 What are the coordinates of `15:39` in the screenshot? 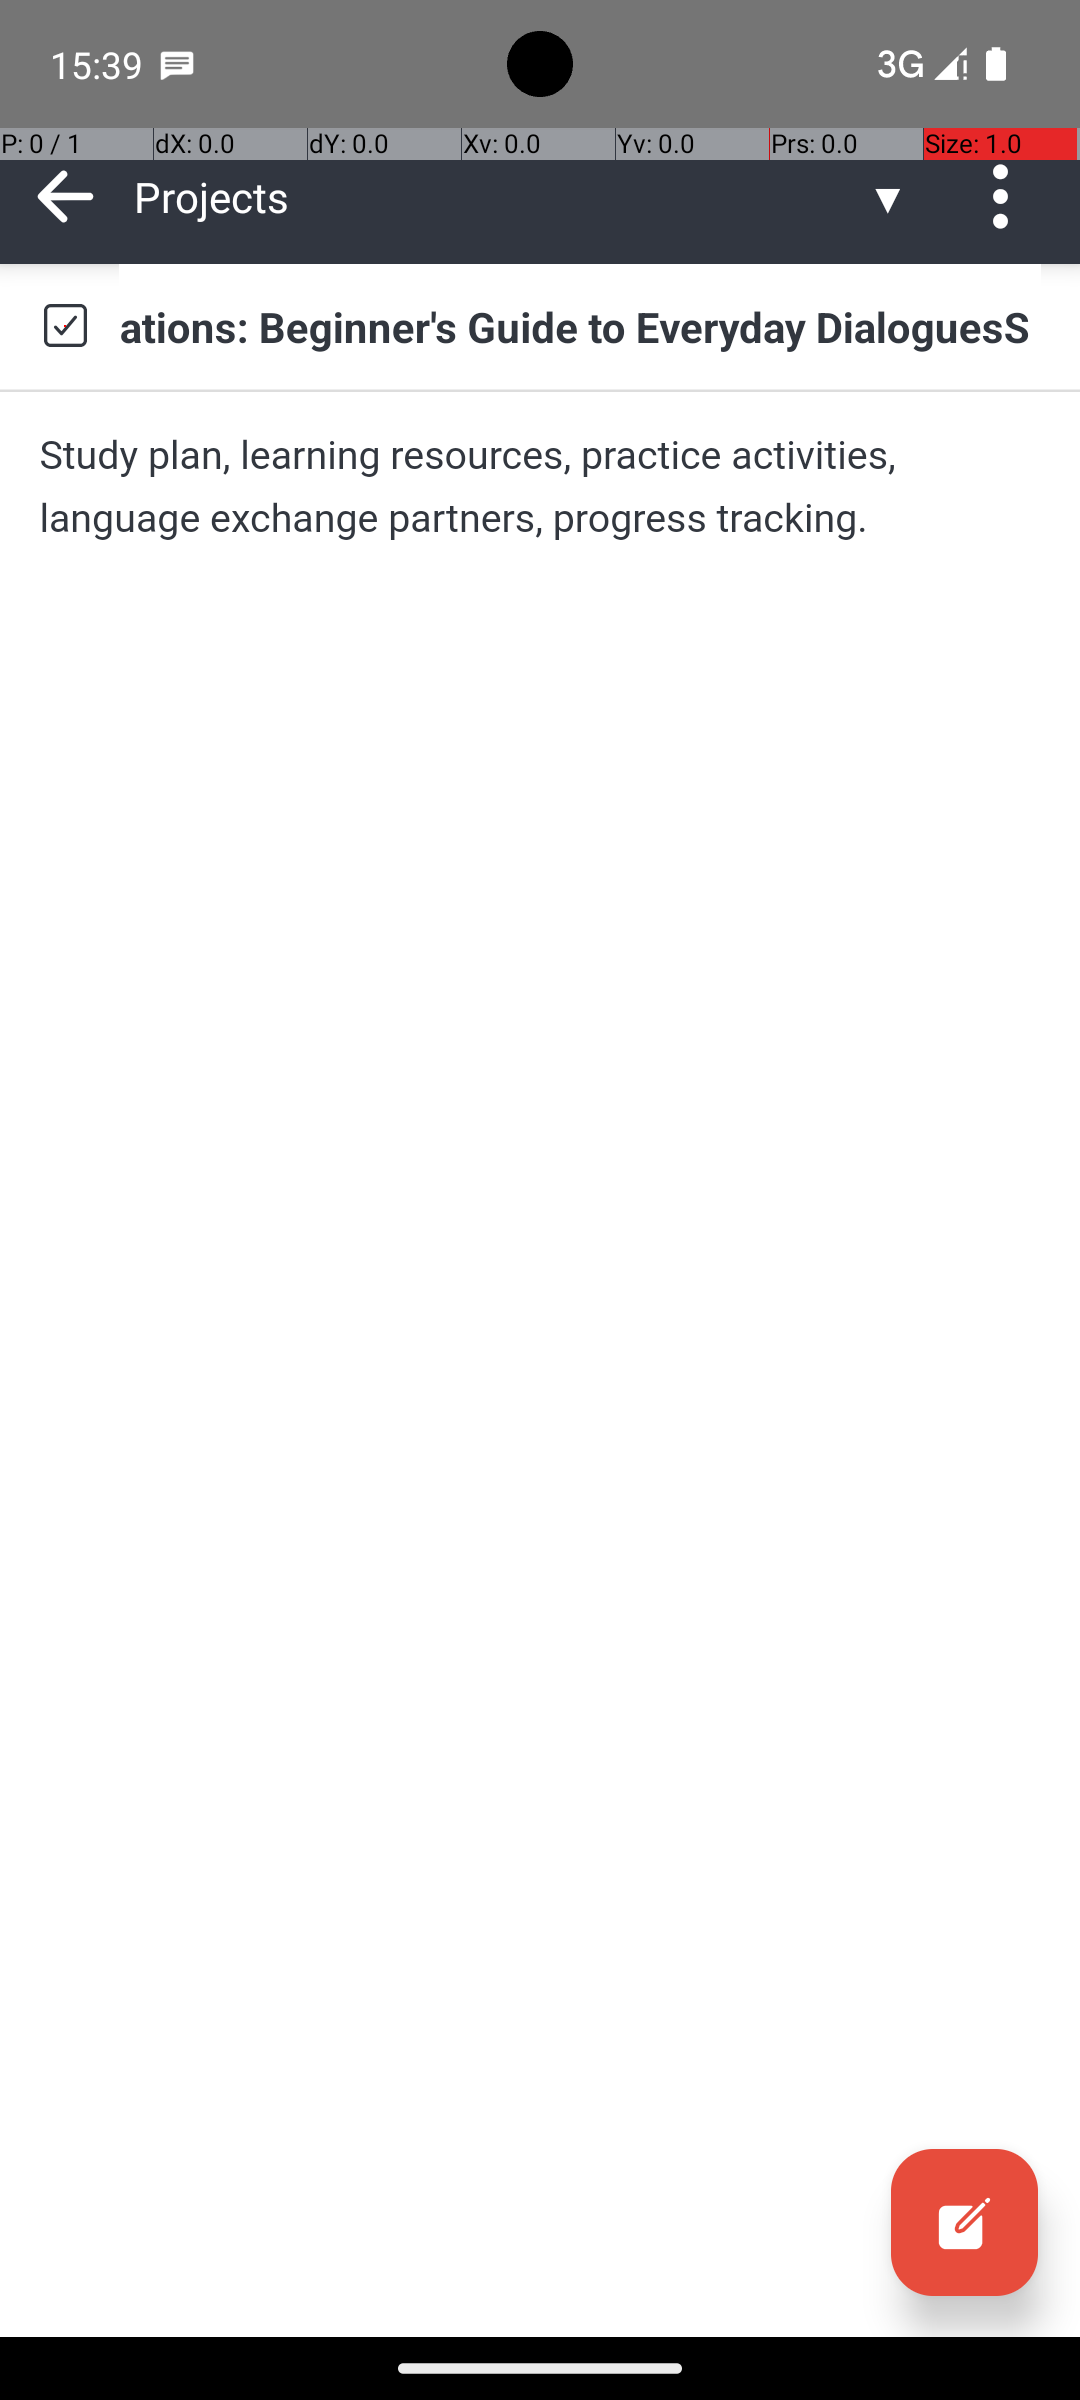 It's located at (99, 64).